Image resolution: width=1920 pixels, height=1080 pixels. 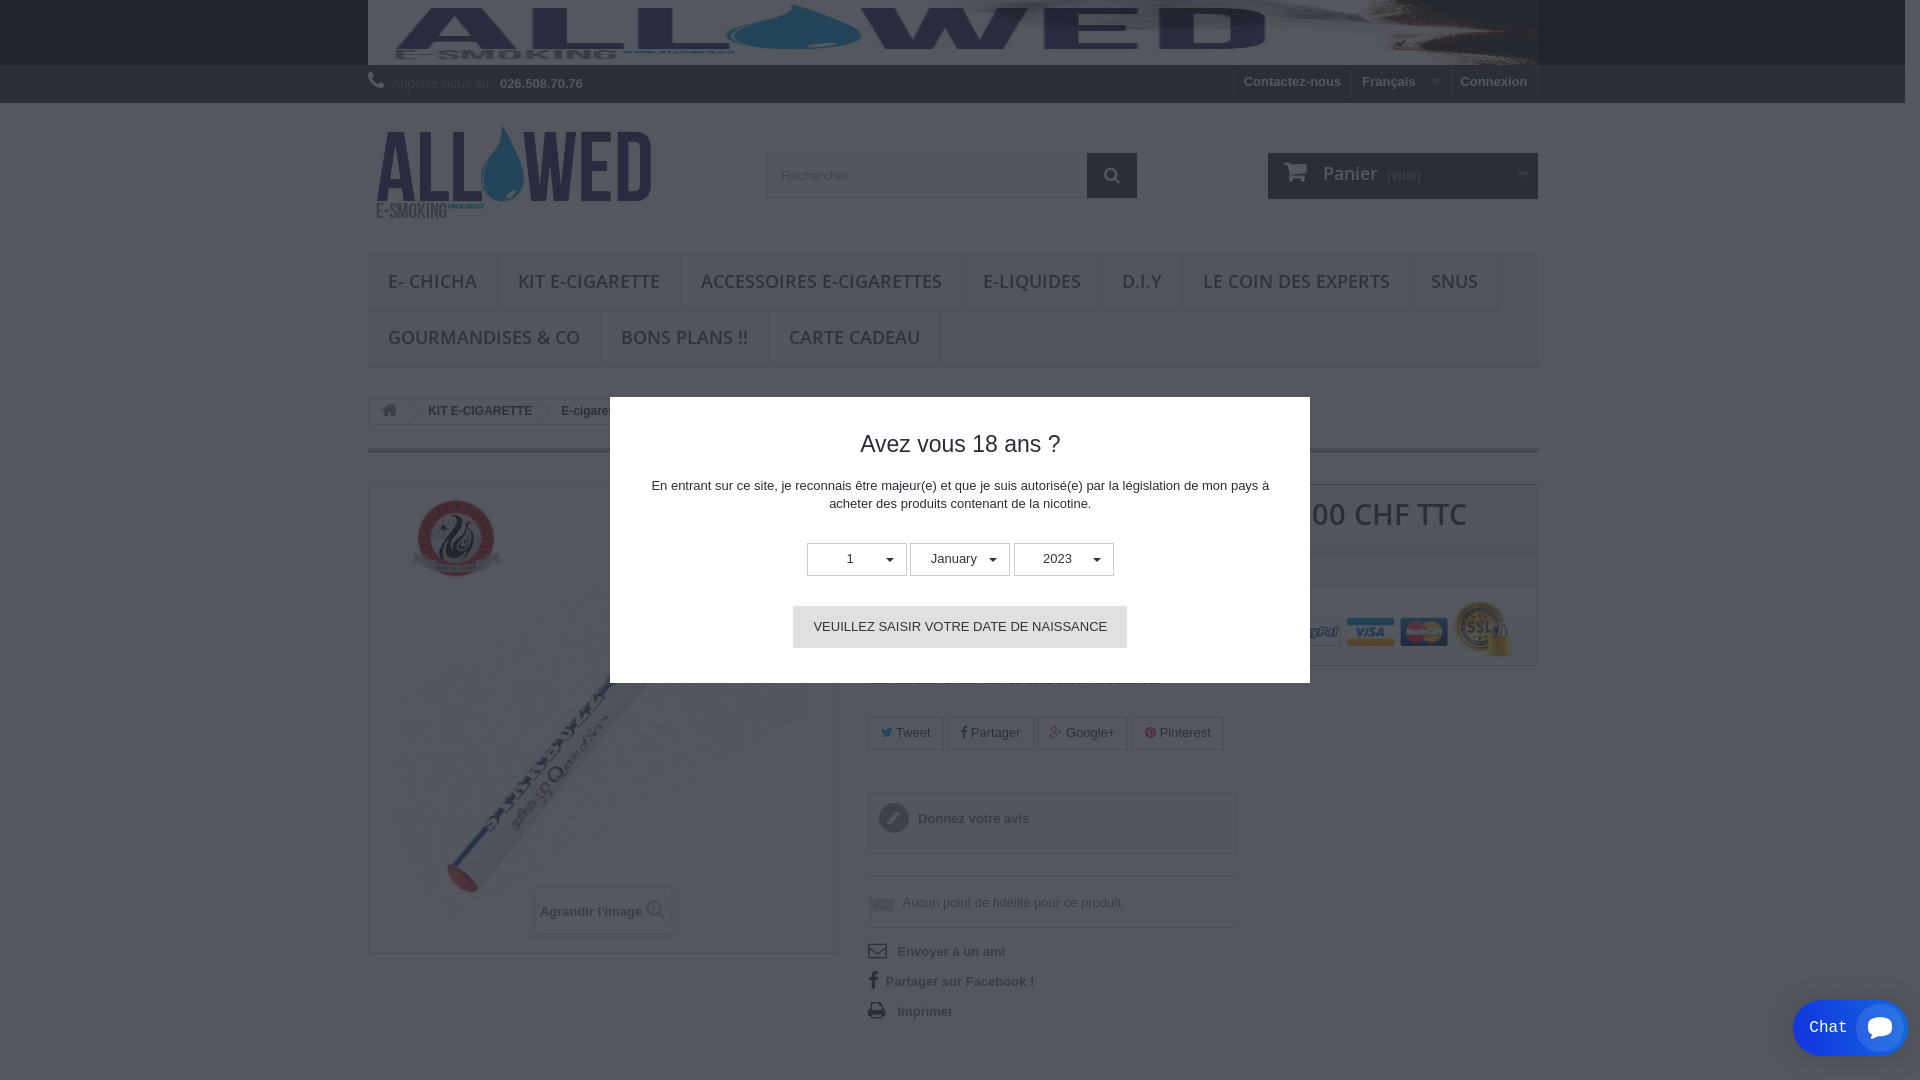 I want to click on KIT E-CIGARETTE, so click(x=476, y=411).